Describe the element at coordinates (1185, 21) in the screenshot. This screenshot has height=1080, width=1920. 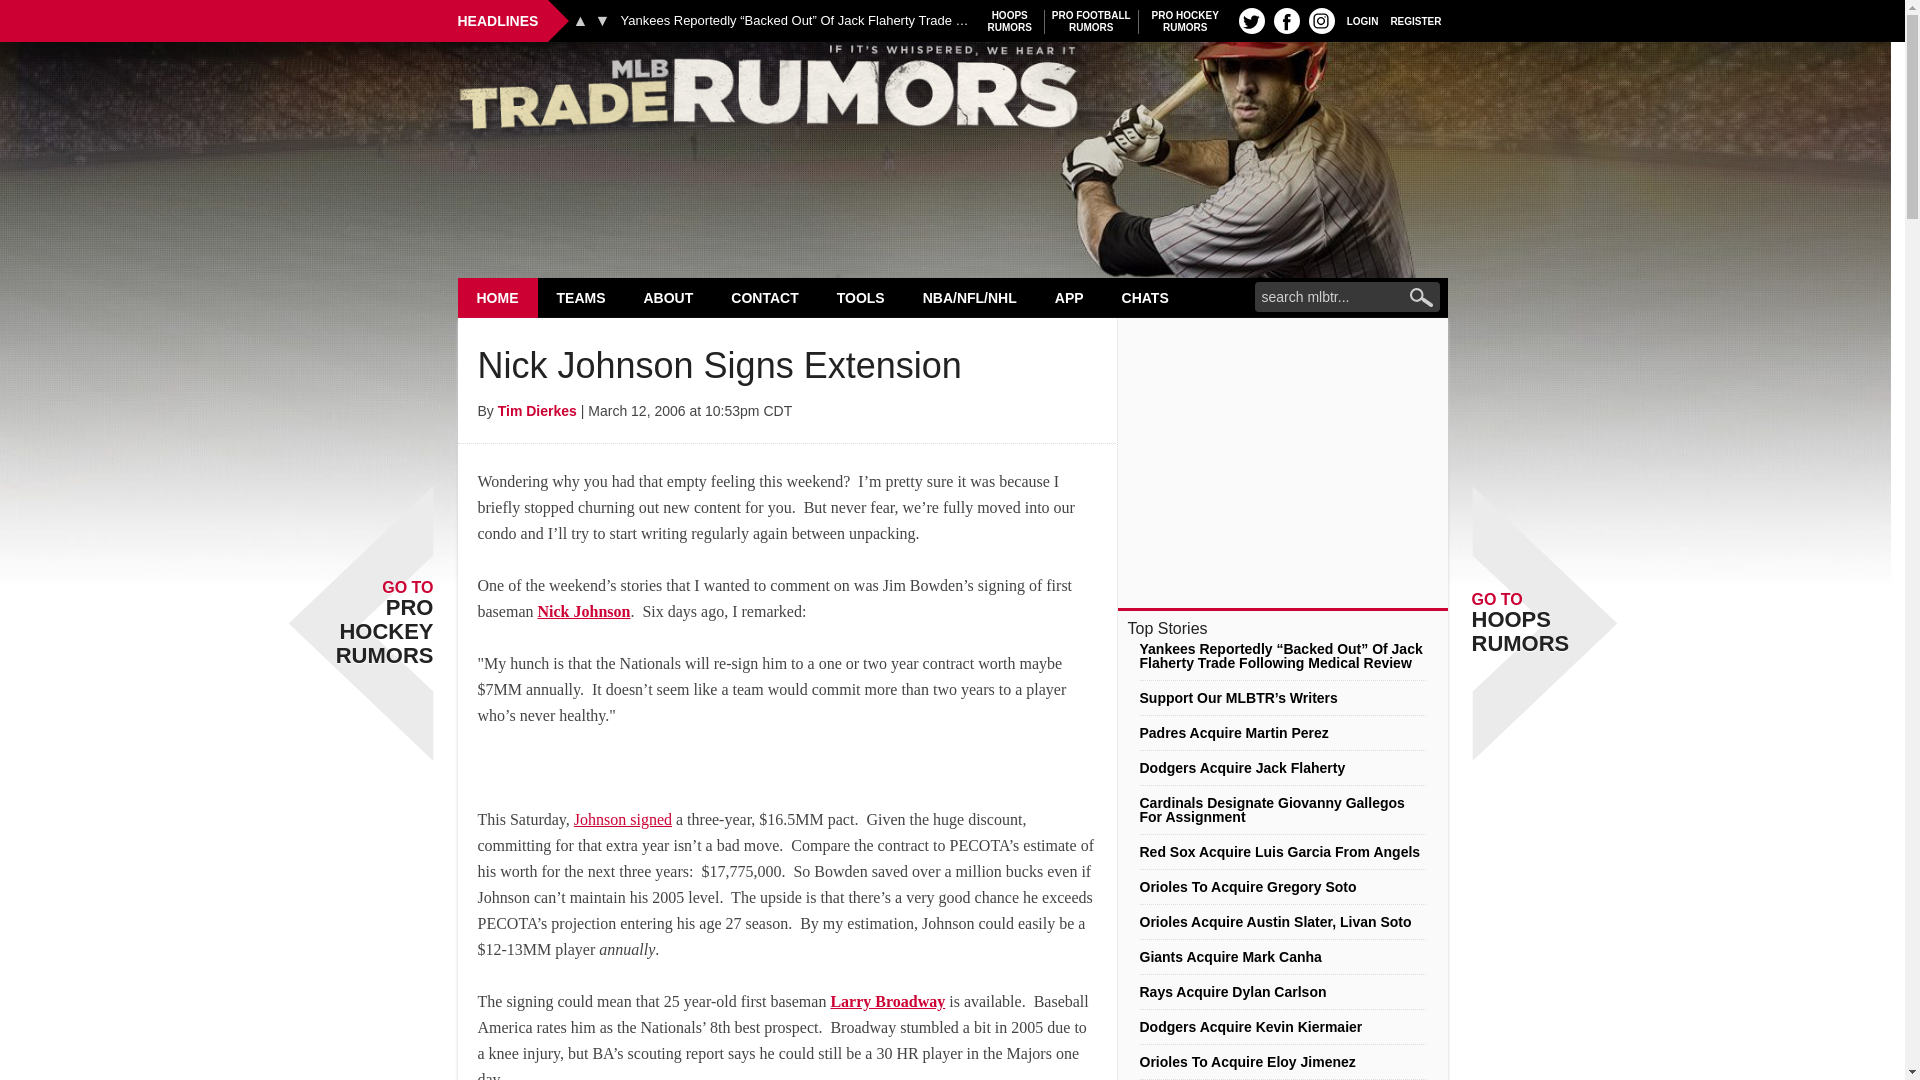
I see `Next` at that location.